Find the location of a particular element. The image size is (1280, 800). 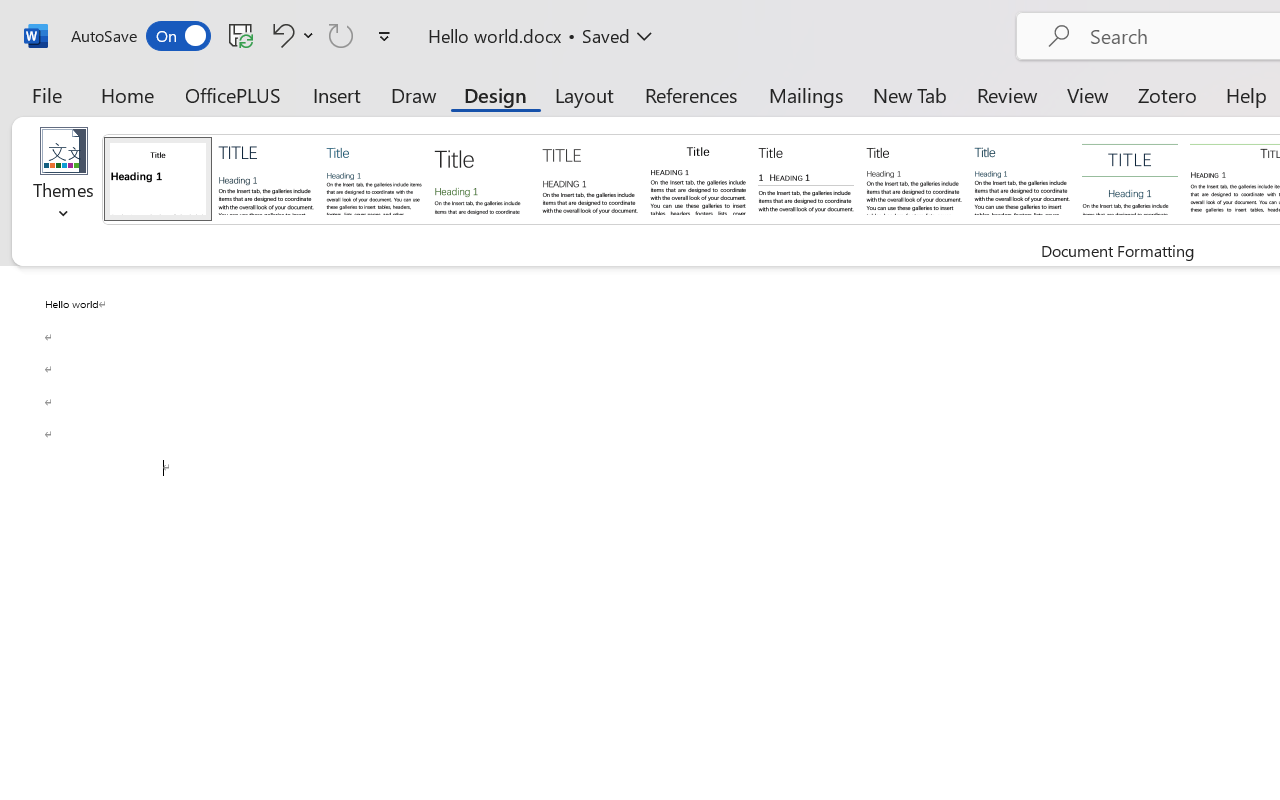

Casual is located at coordinates (1022, 178).